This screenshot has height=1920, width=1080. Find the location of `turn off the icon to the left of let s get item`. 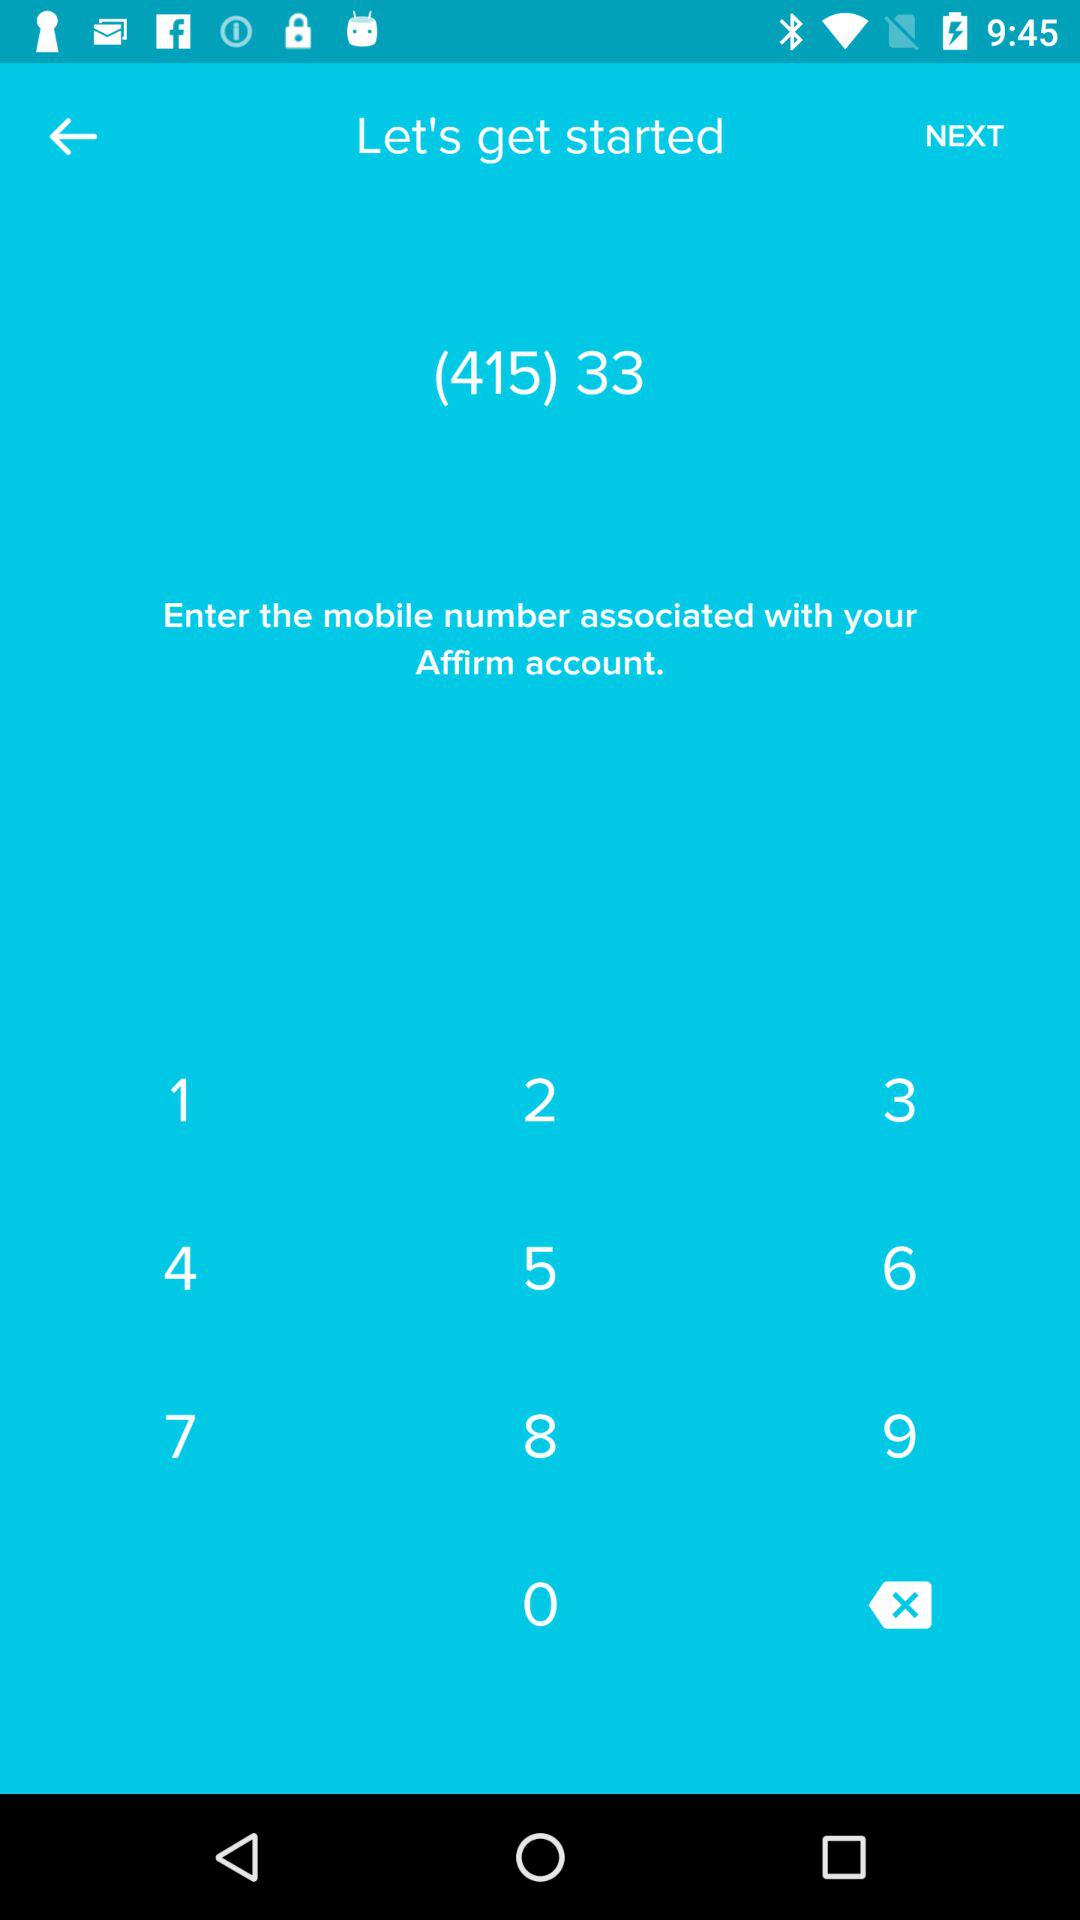

turn off the icon to the left of let s get item is located at coordinates (73, 136).